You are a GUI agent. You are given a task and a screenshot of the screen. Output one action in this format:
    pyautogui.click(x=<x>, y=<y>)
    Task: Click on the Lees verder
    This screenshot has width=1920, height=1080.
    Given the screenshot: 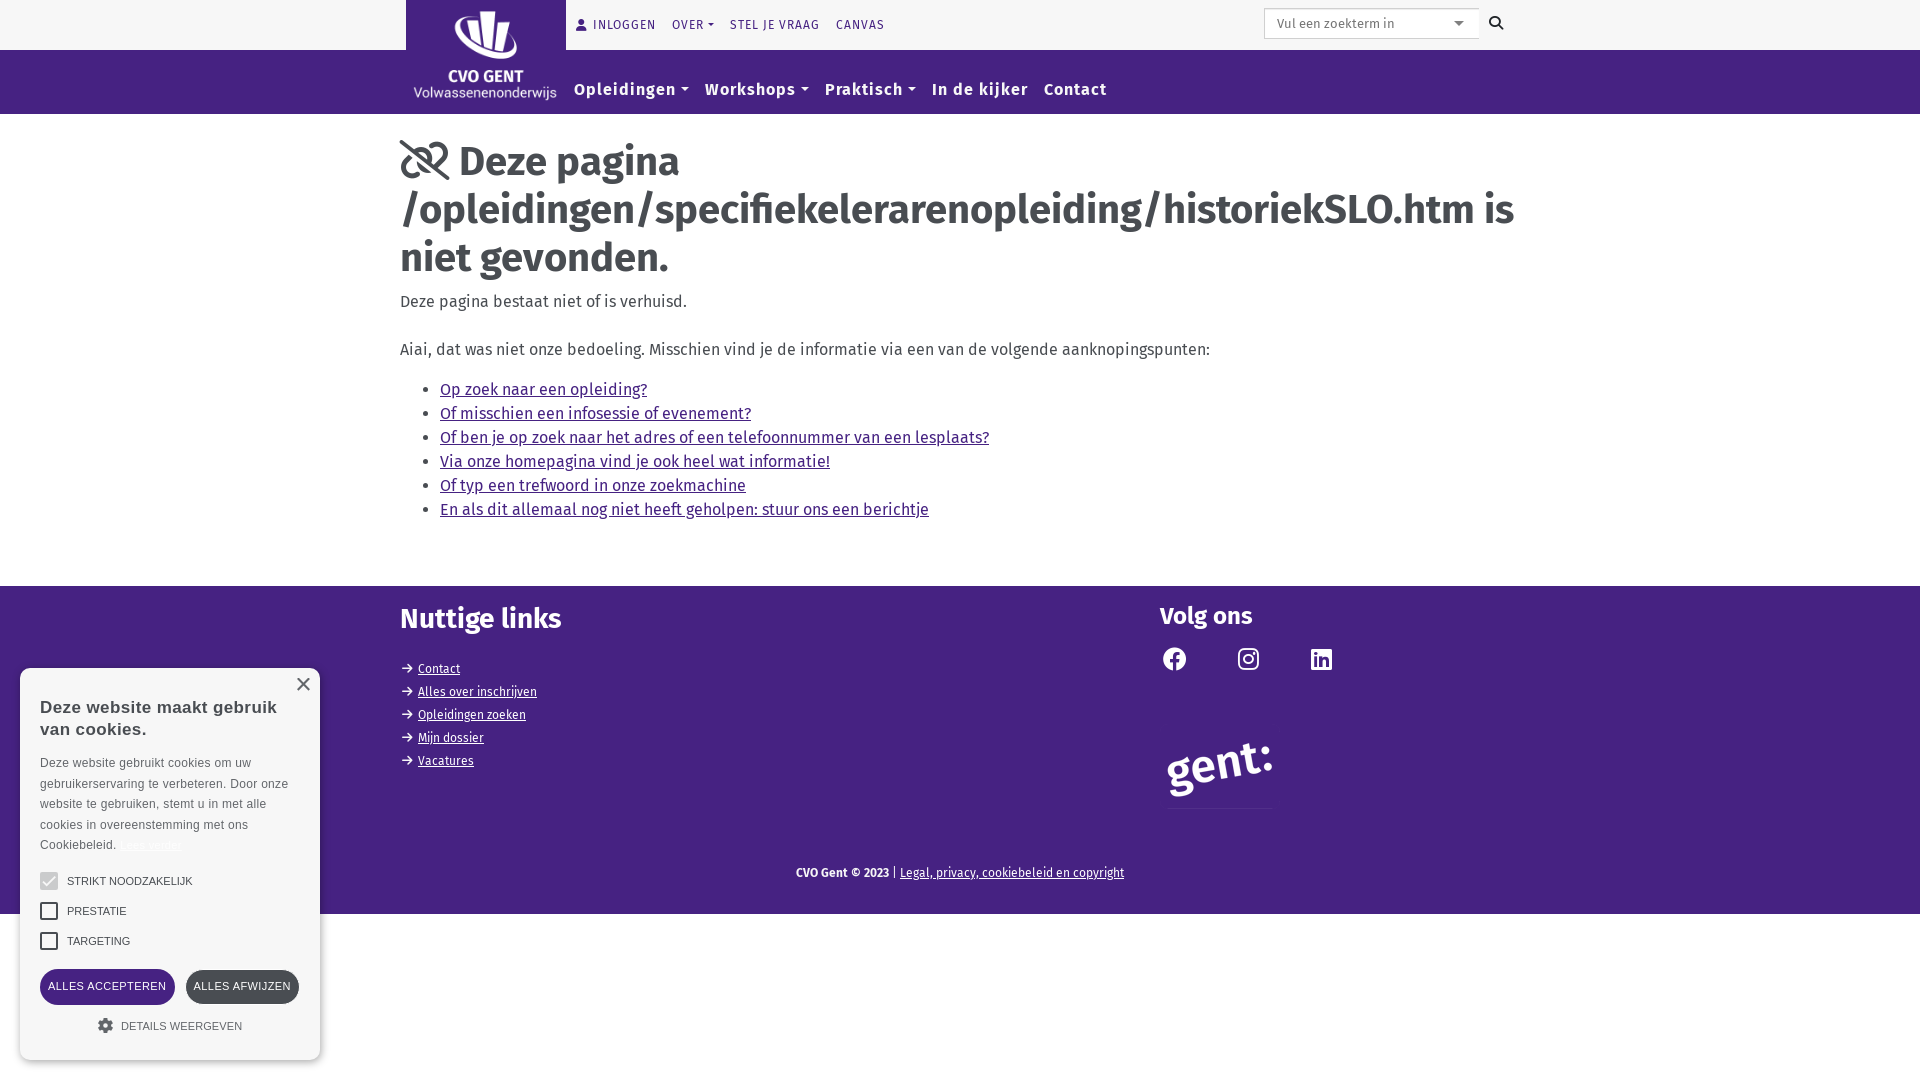 What is the action you would take?
    pyautogui.click(x=150, y=845)
    